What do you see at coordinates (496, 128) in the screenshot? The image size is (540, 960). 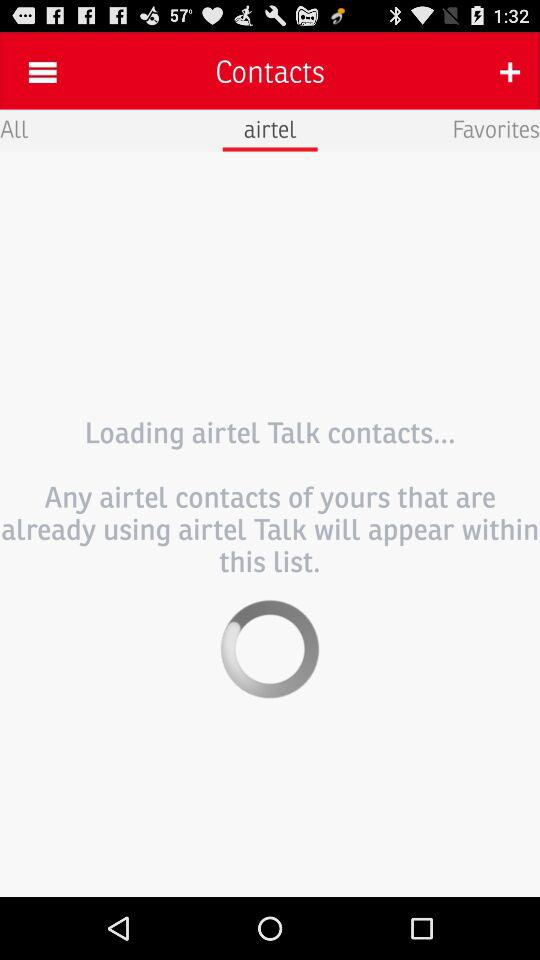 I see `click the icon next to the airtel icon` at bounding box center [496, 128].